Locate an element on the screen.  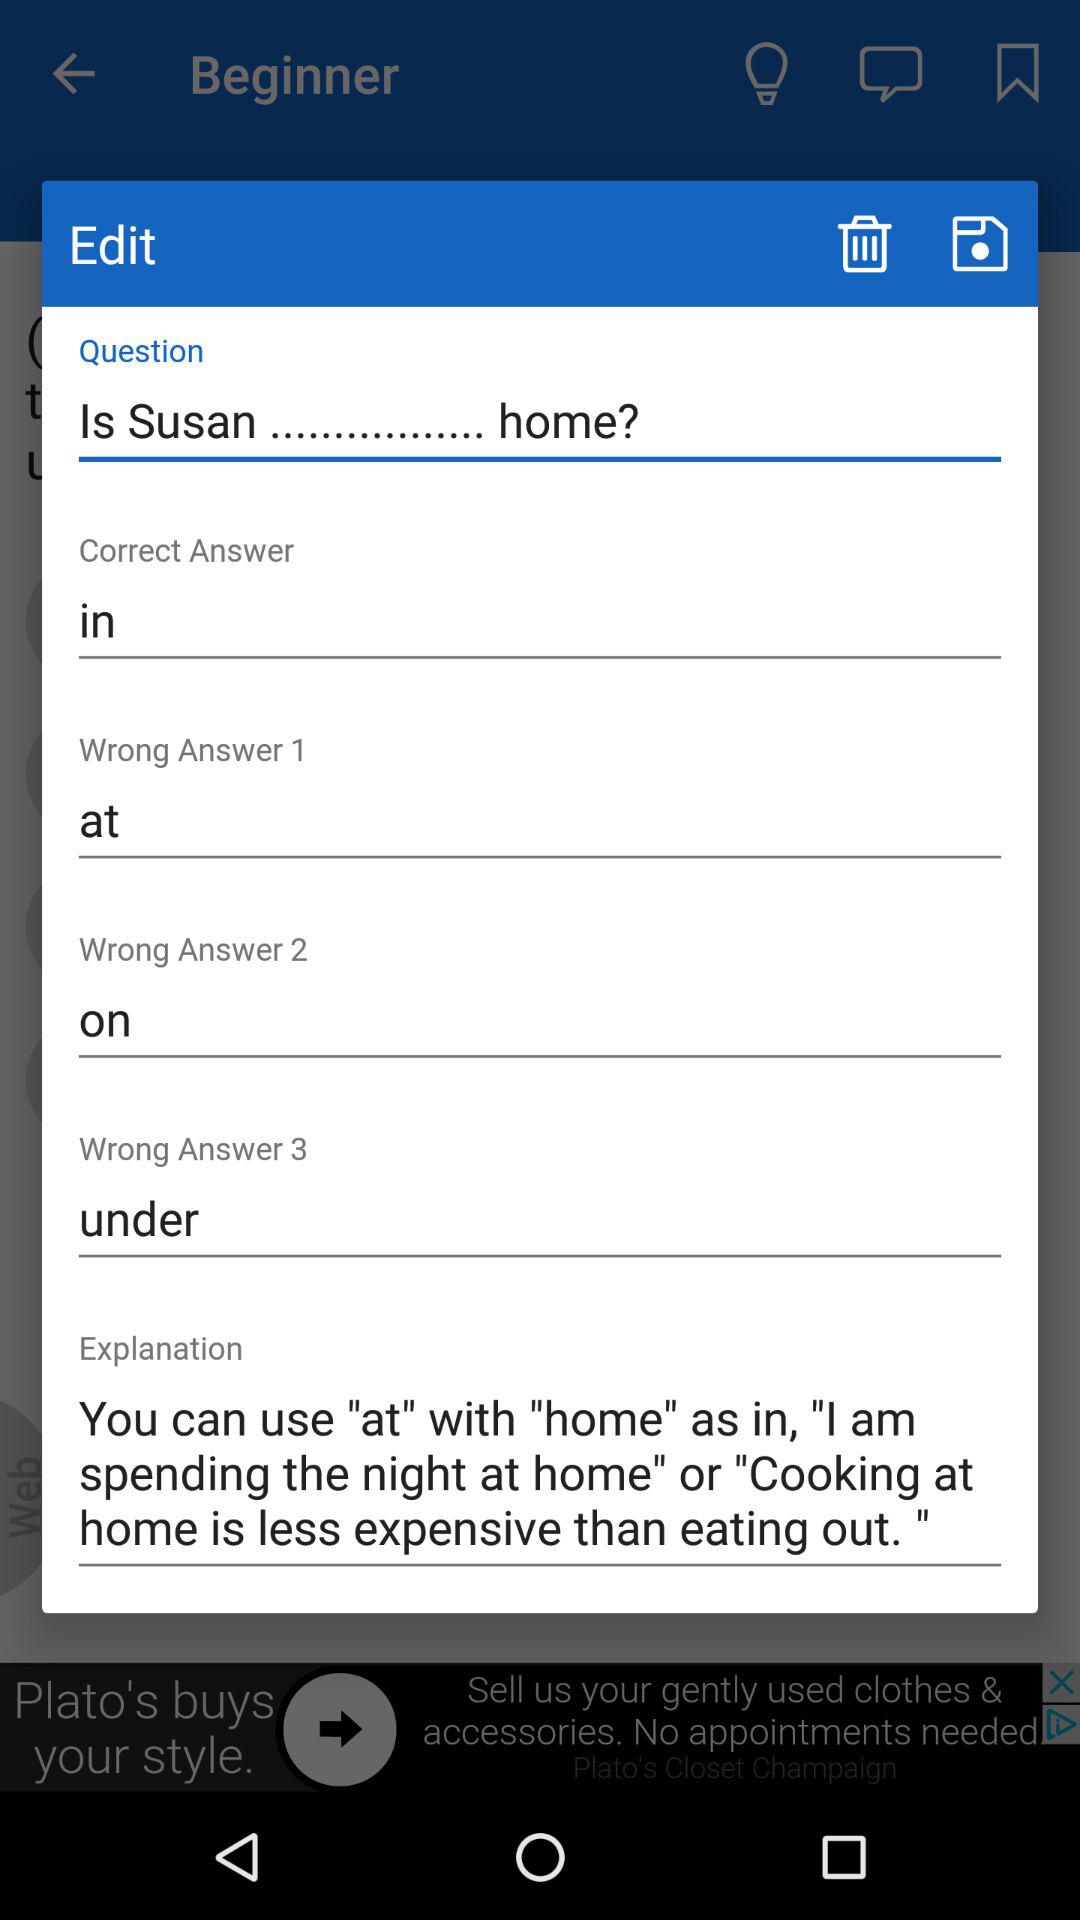
turn on the item to the right of the edit item is located at coordinates (864, 244).